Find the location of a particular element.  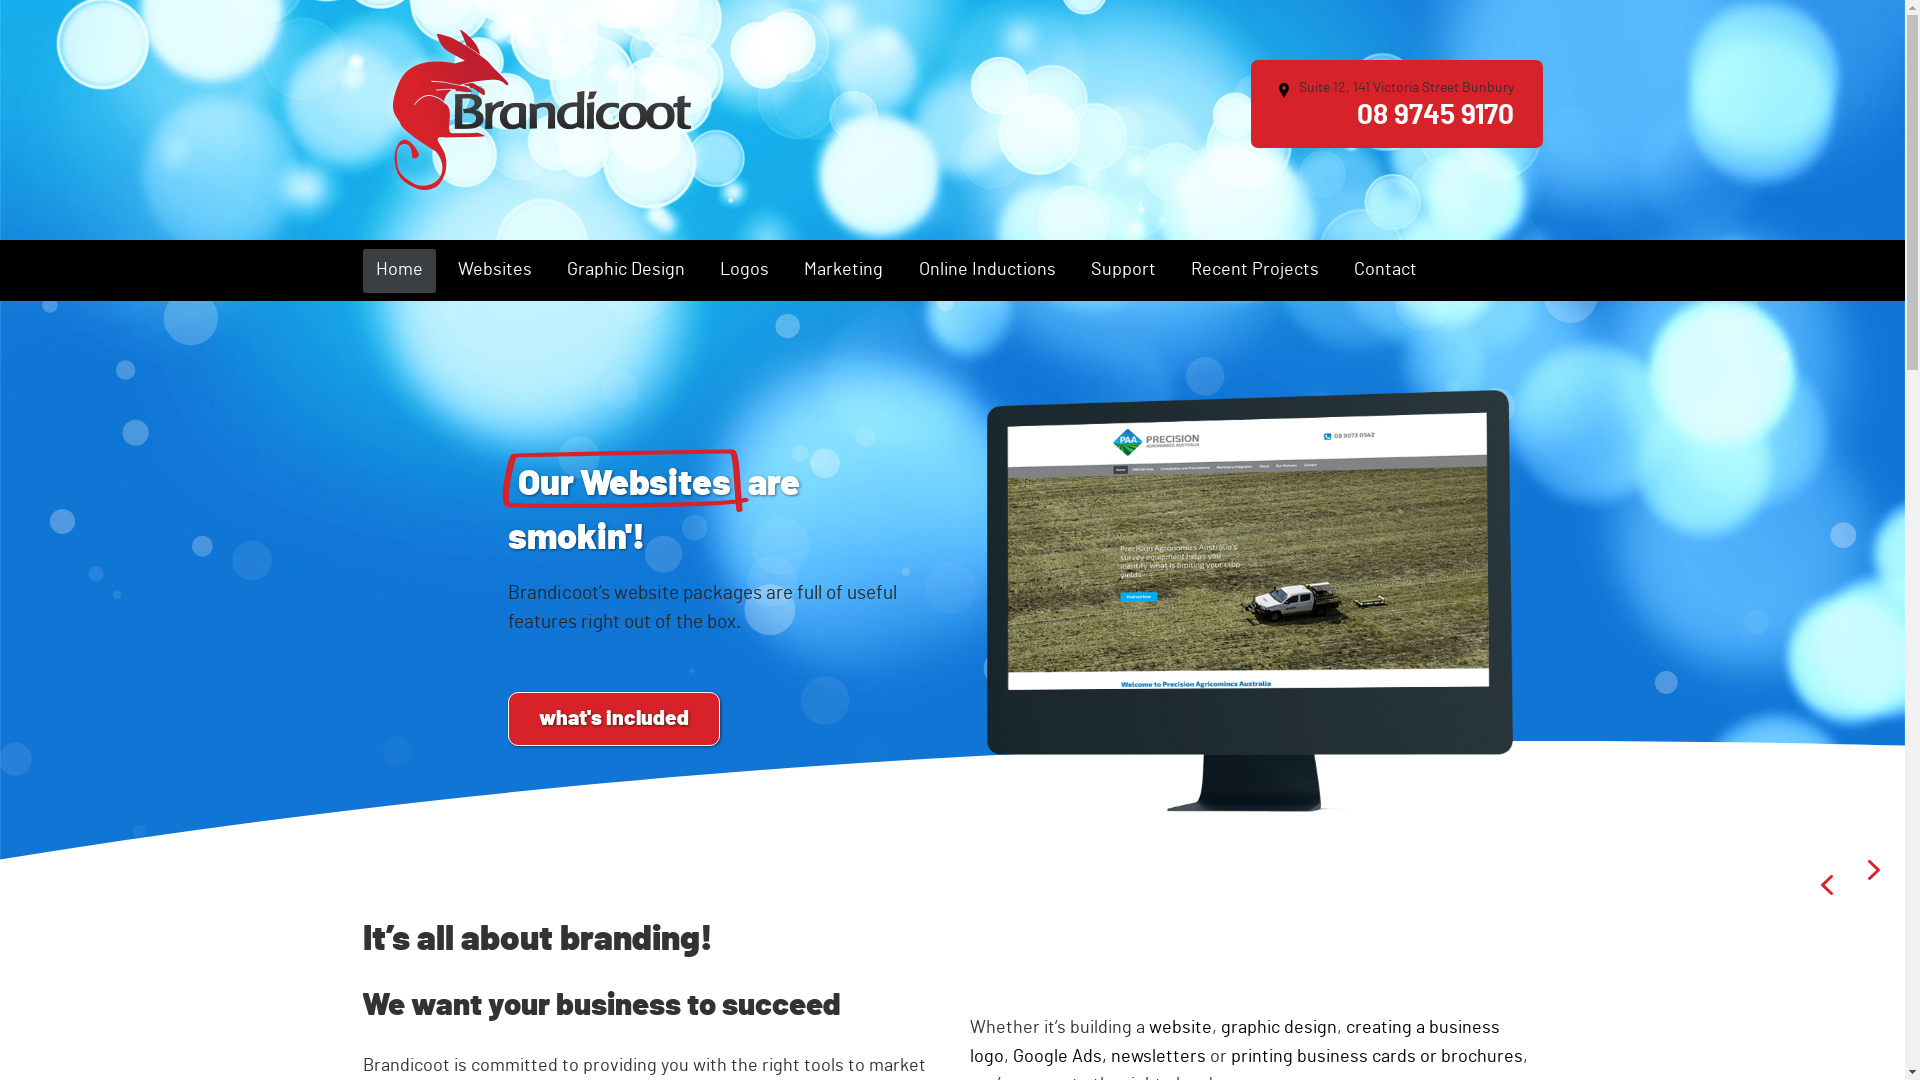

what's included is located at coordinates (614, 719).